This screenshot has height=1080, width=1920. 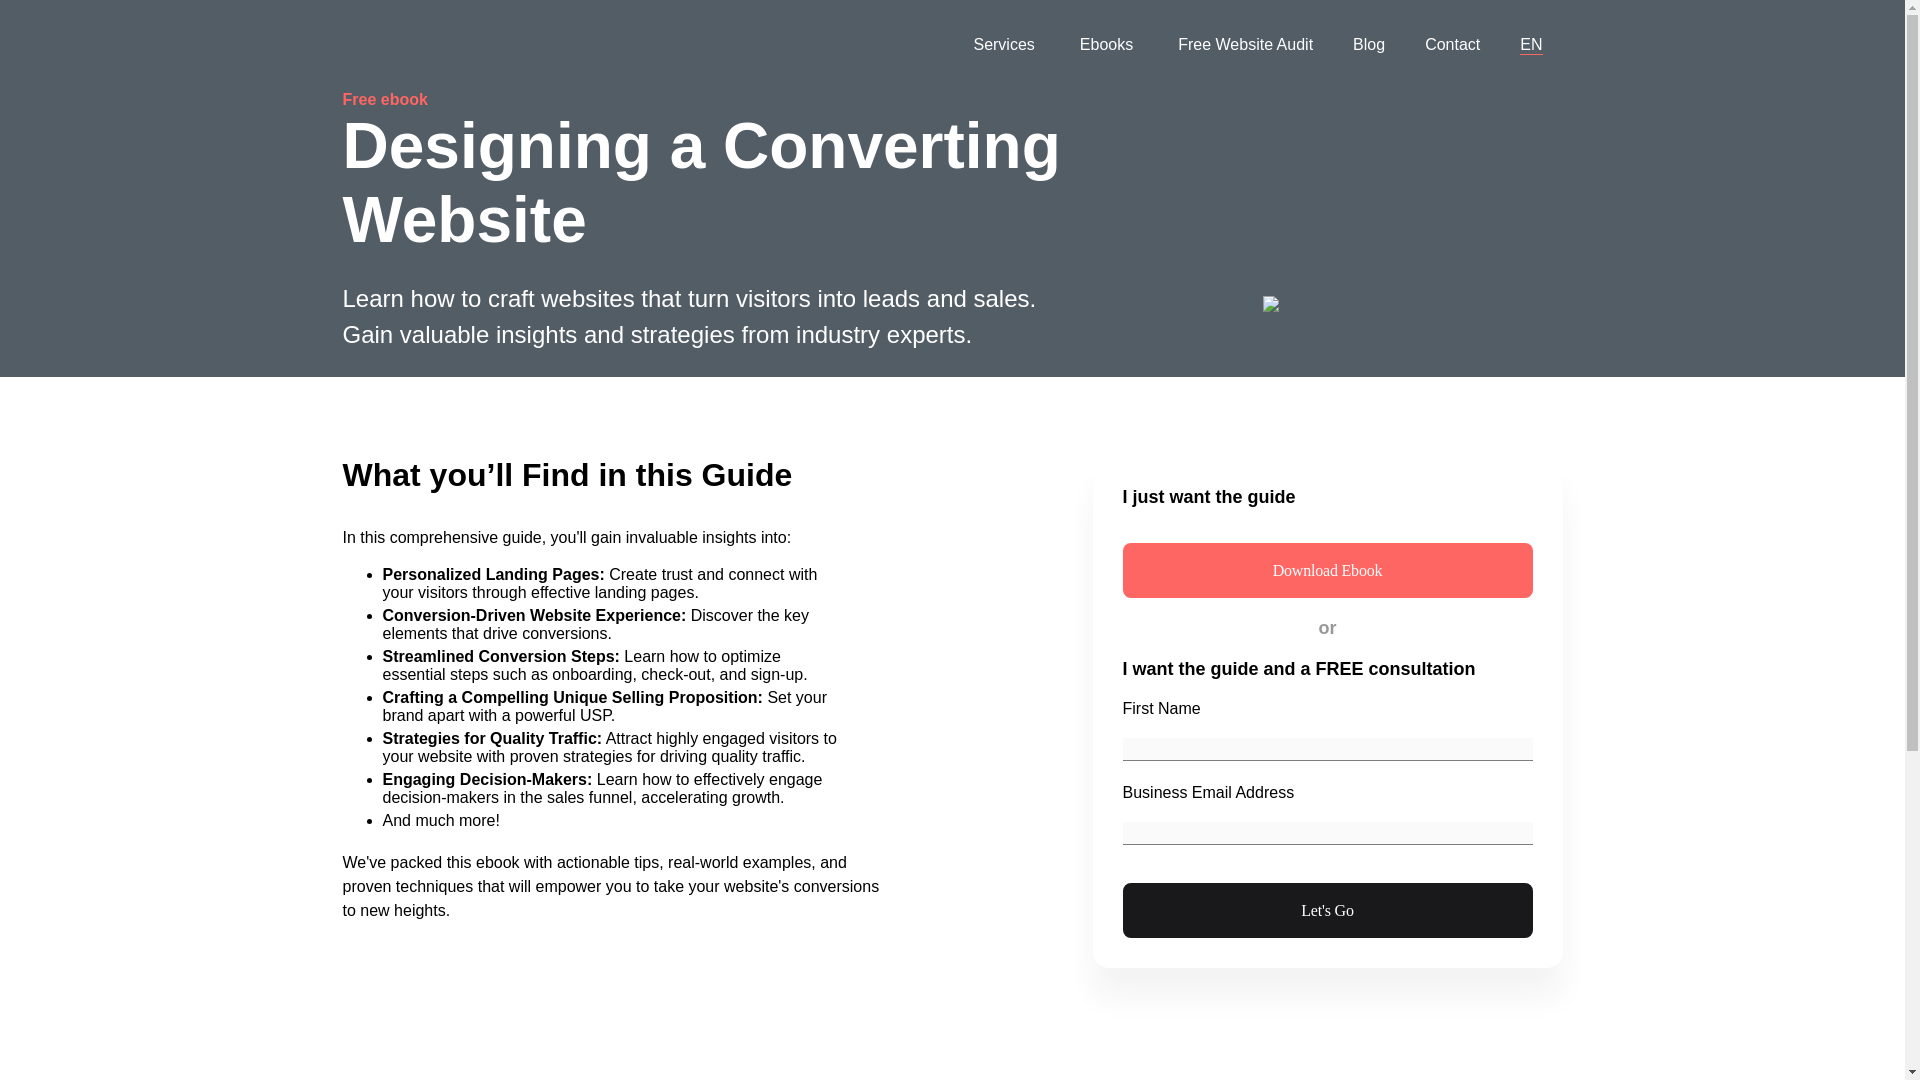 I want to click on Blog, so click(x=1368, y=45).